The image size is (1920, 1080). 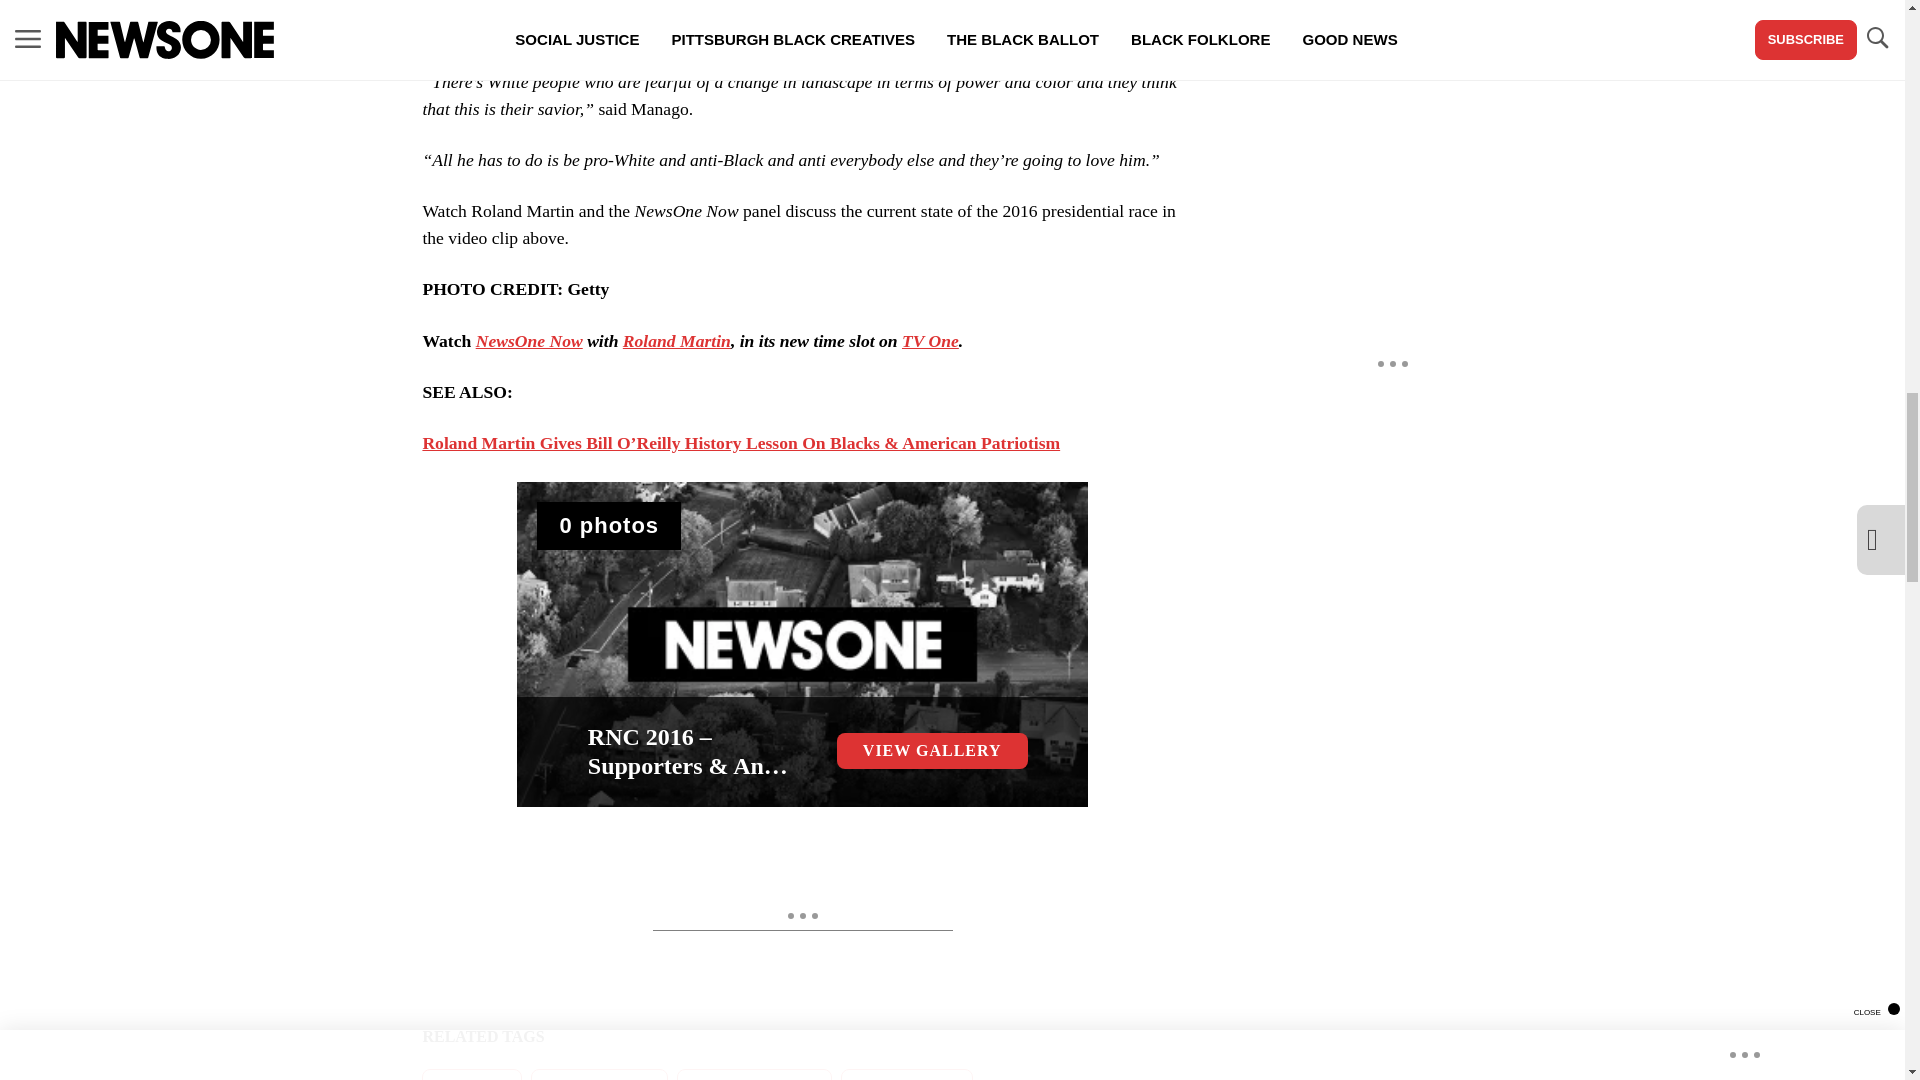 I want to click on Roland Martin, so click(x=676, y=340).